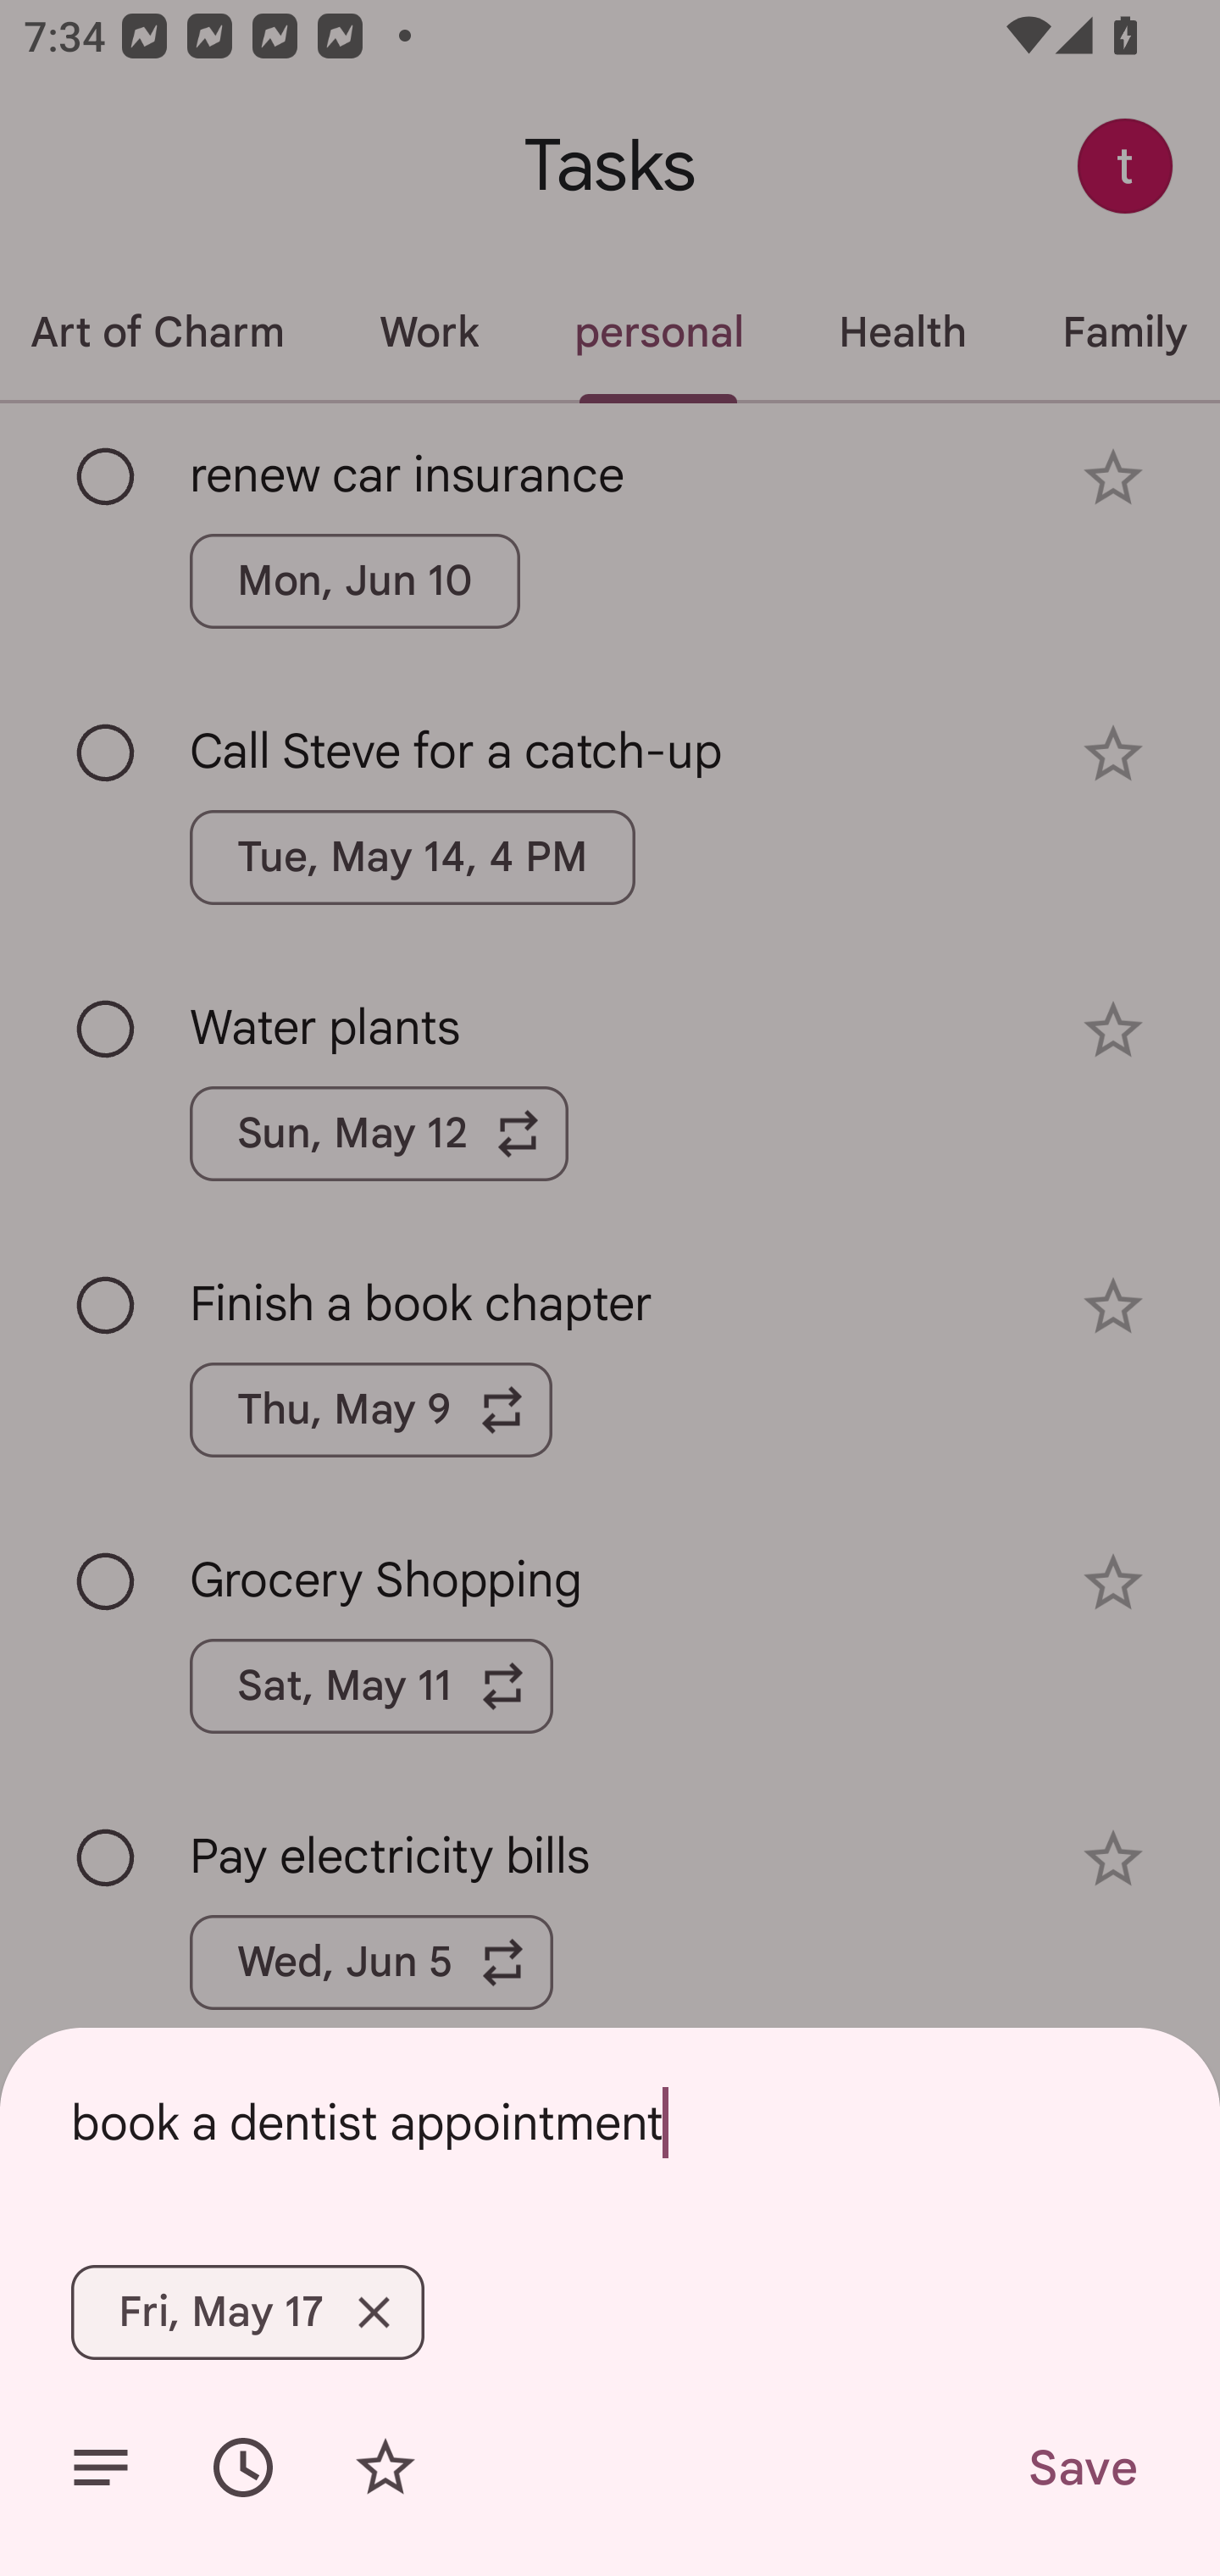 The width and height of the screenshot is (1220, 2576). I want to click on book a dentist appointment, so click(610, 2122).